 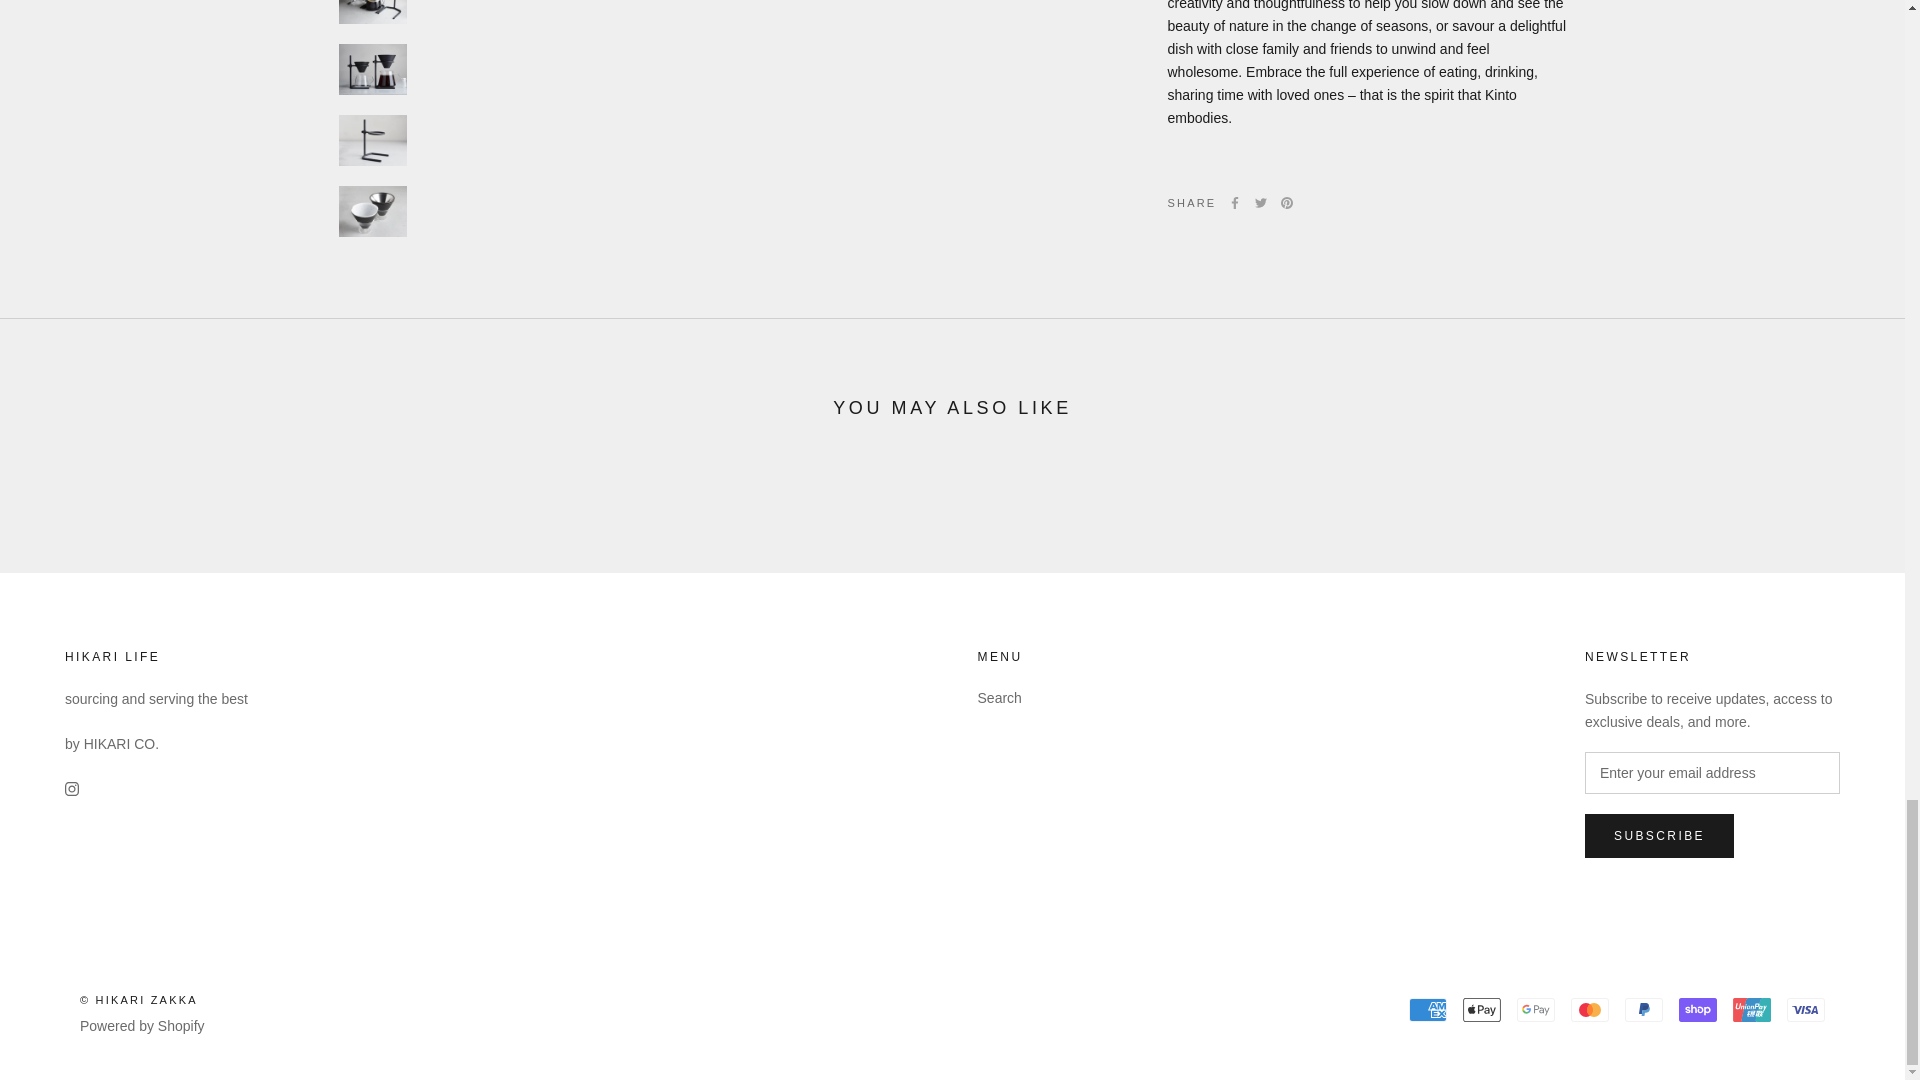 What do you see at coordinates (1752, 1009) in the screenshot?
I see `Union Pay` at bounding box center [1752, 1009].